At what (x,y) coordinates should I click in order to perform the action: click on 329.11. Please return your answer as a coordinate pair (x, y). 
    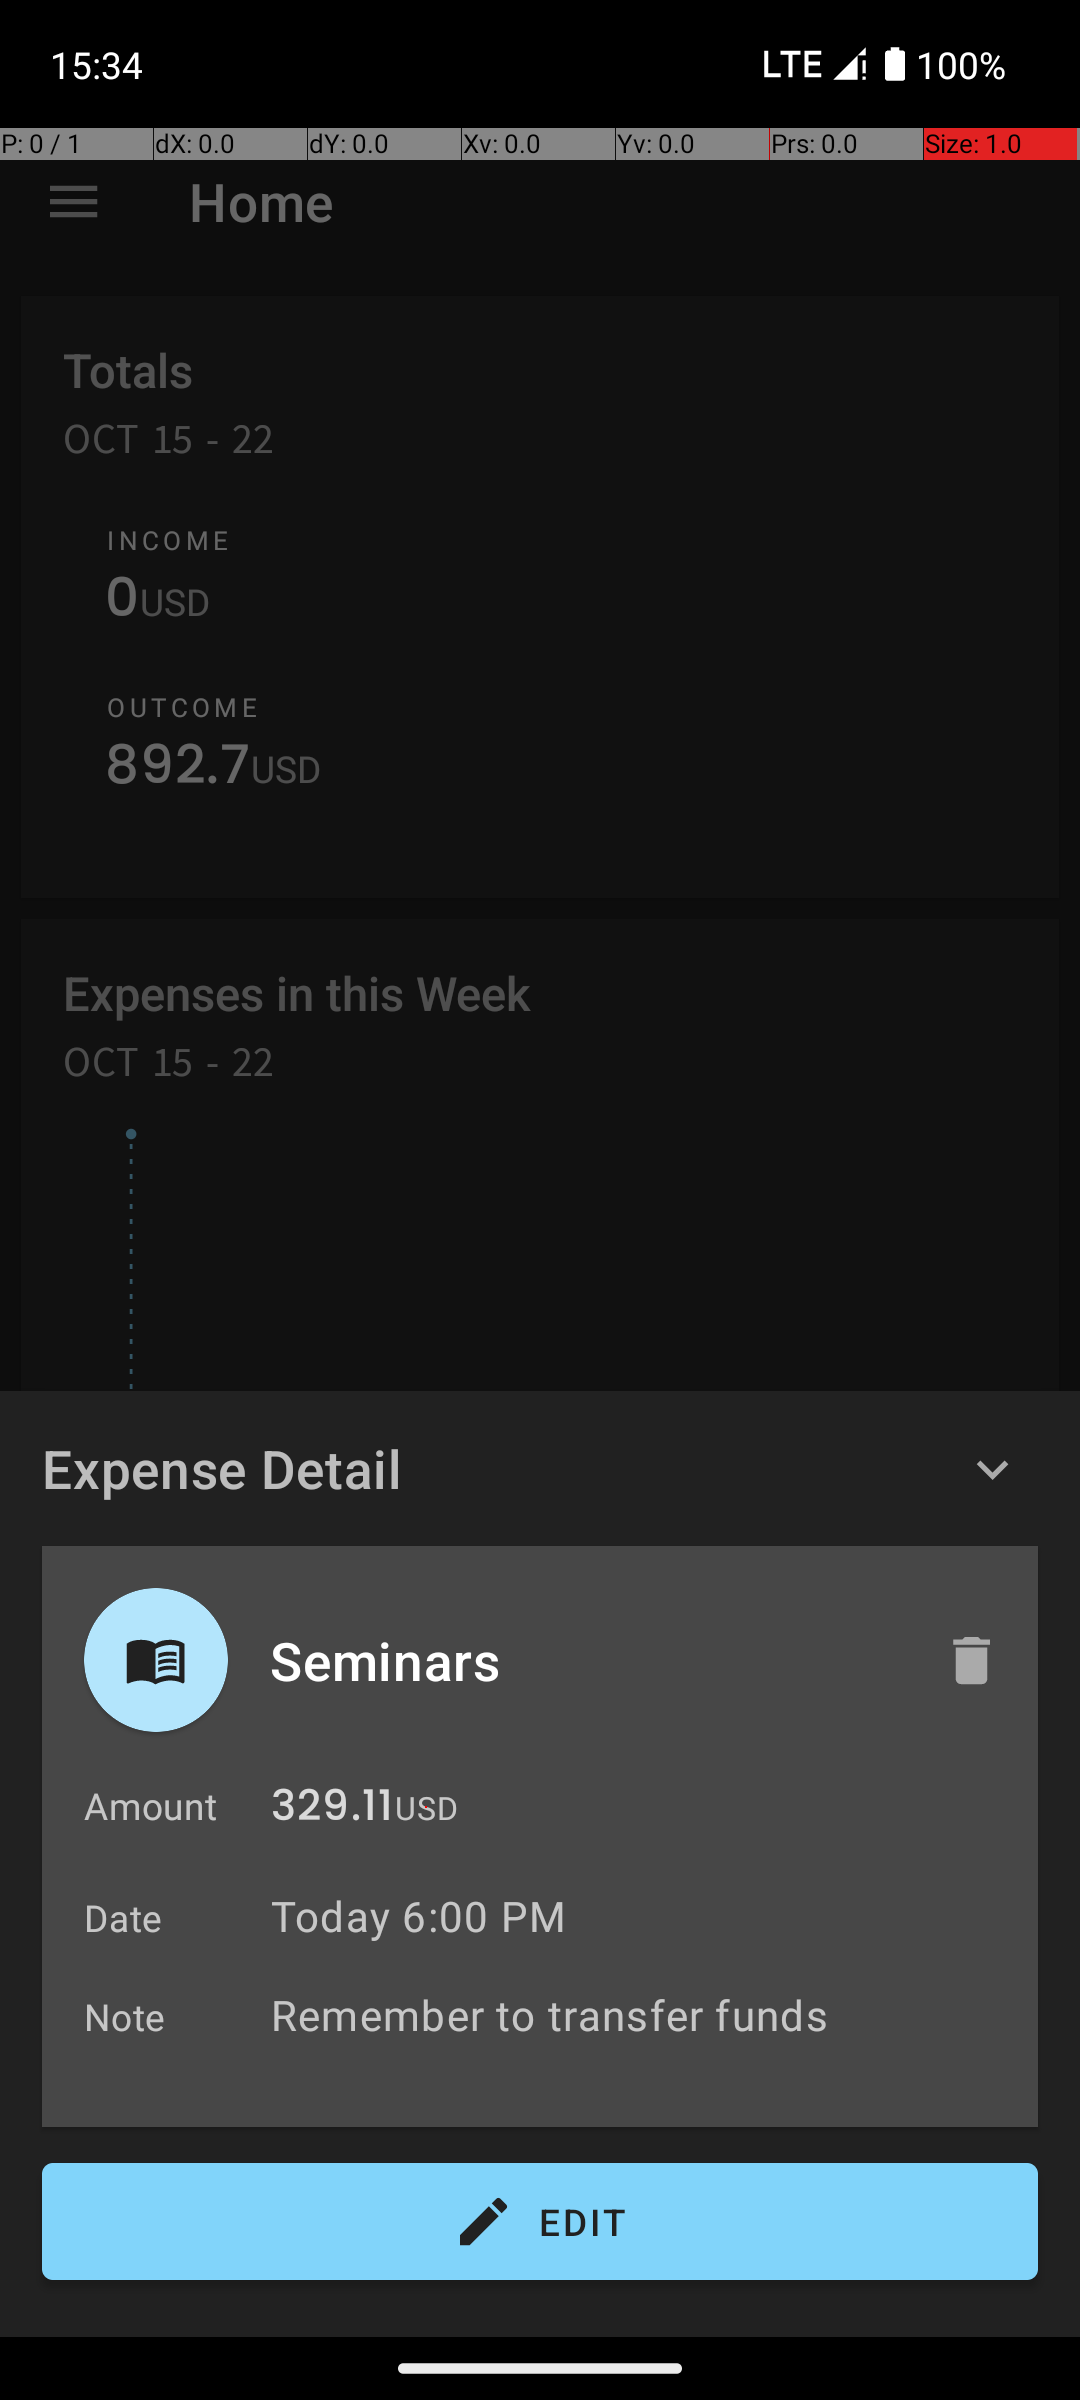
    Looking at the image, I should click on (332, 1810).